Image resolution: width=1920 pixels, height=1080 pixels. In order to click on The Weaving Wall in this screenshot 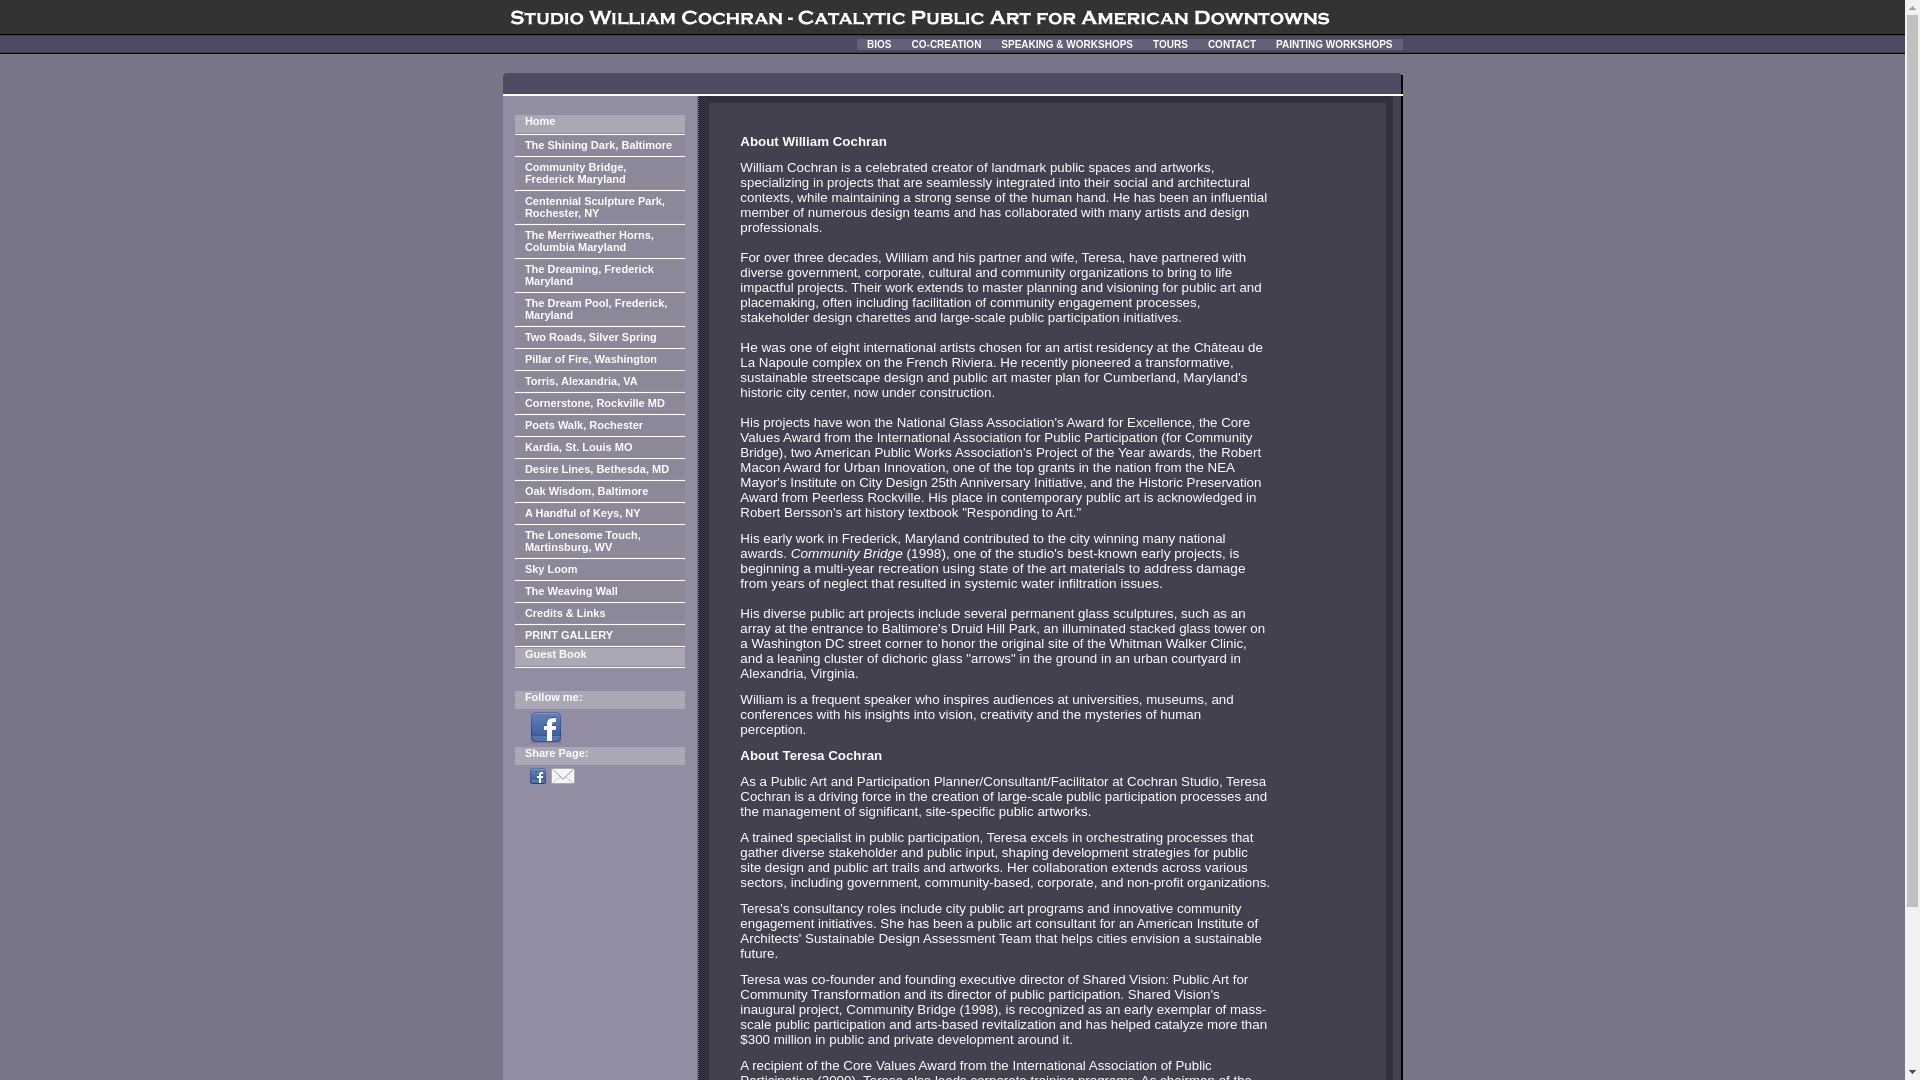, I will do `click(600, 591)`.